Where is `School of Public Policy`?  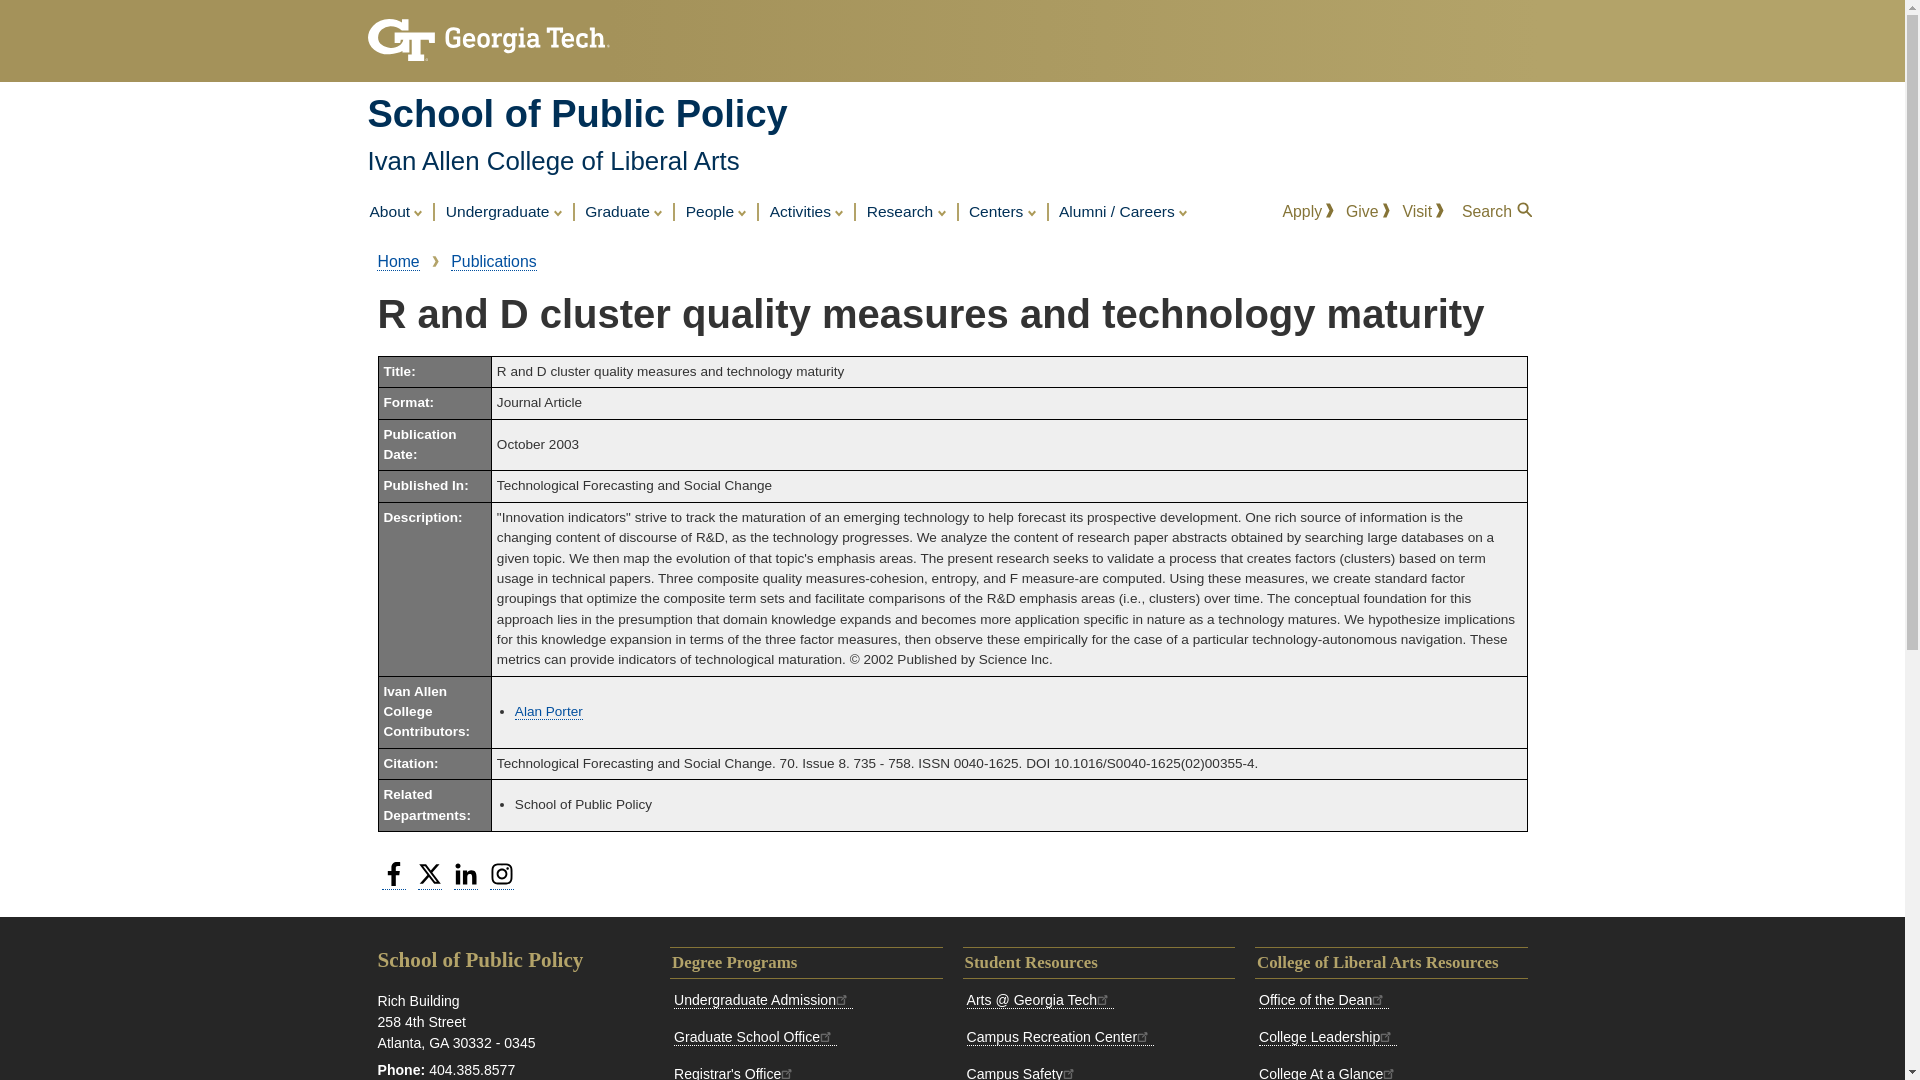 School of Public Policy is located at coordinates (578, 114).